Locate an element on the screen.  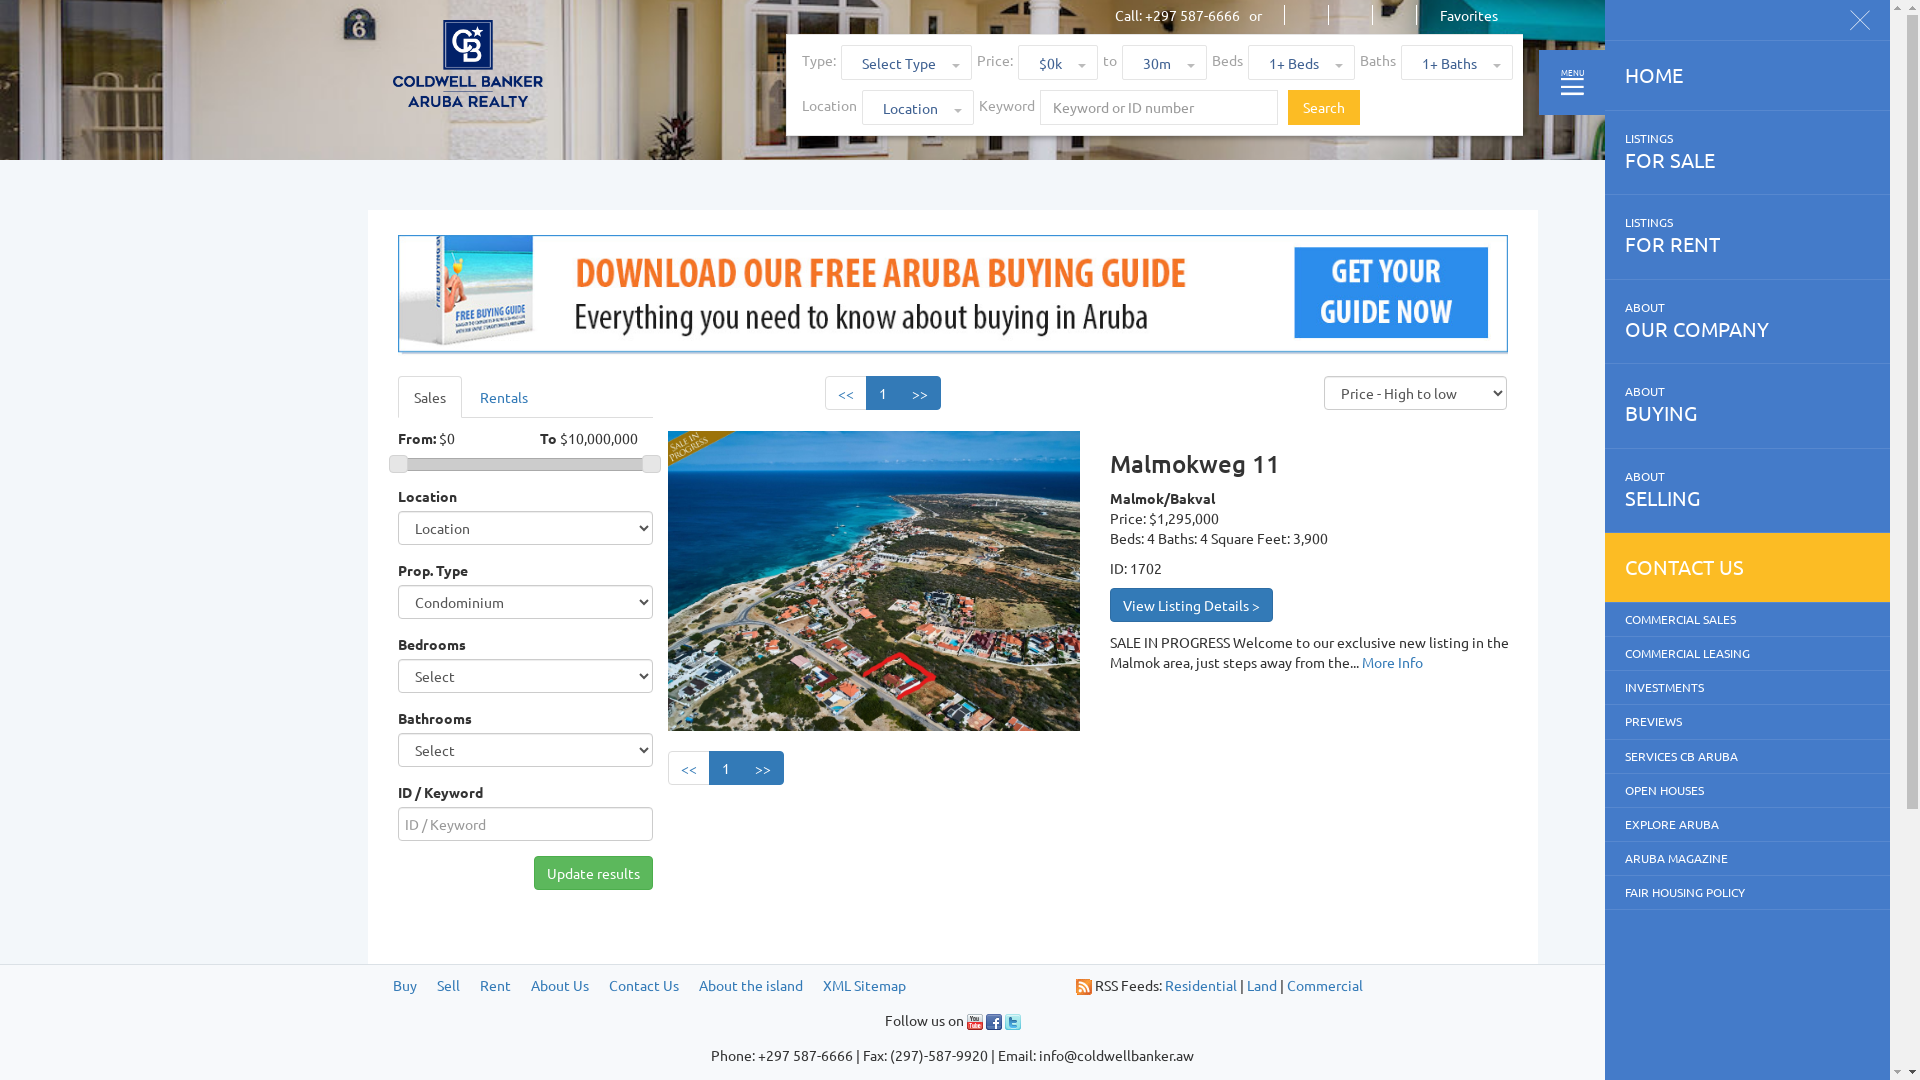
1 is located at coordinates (883, 393).